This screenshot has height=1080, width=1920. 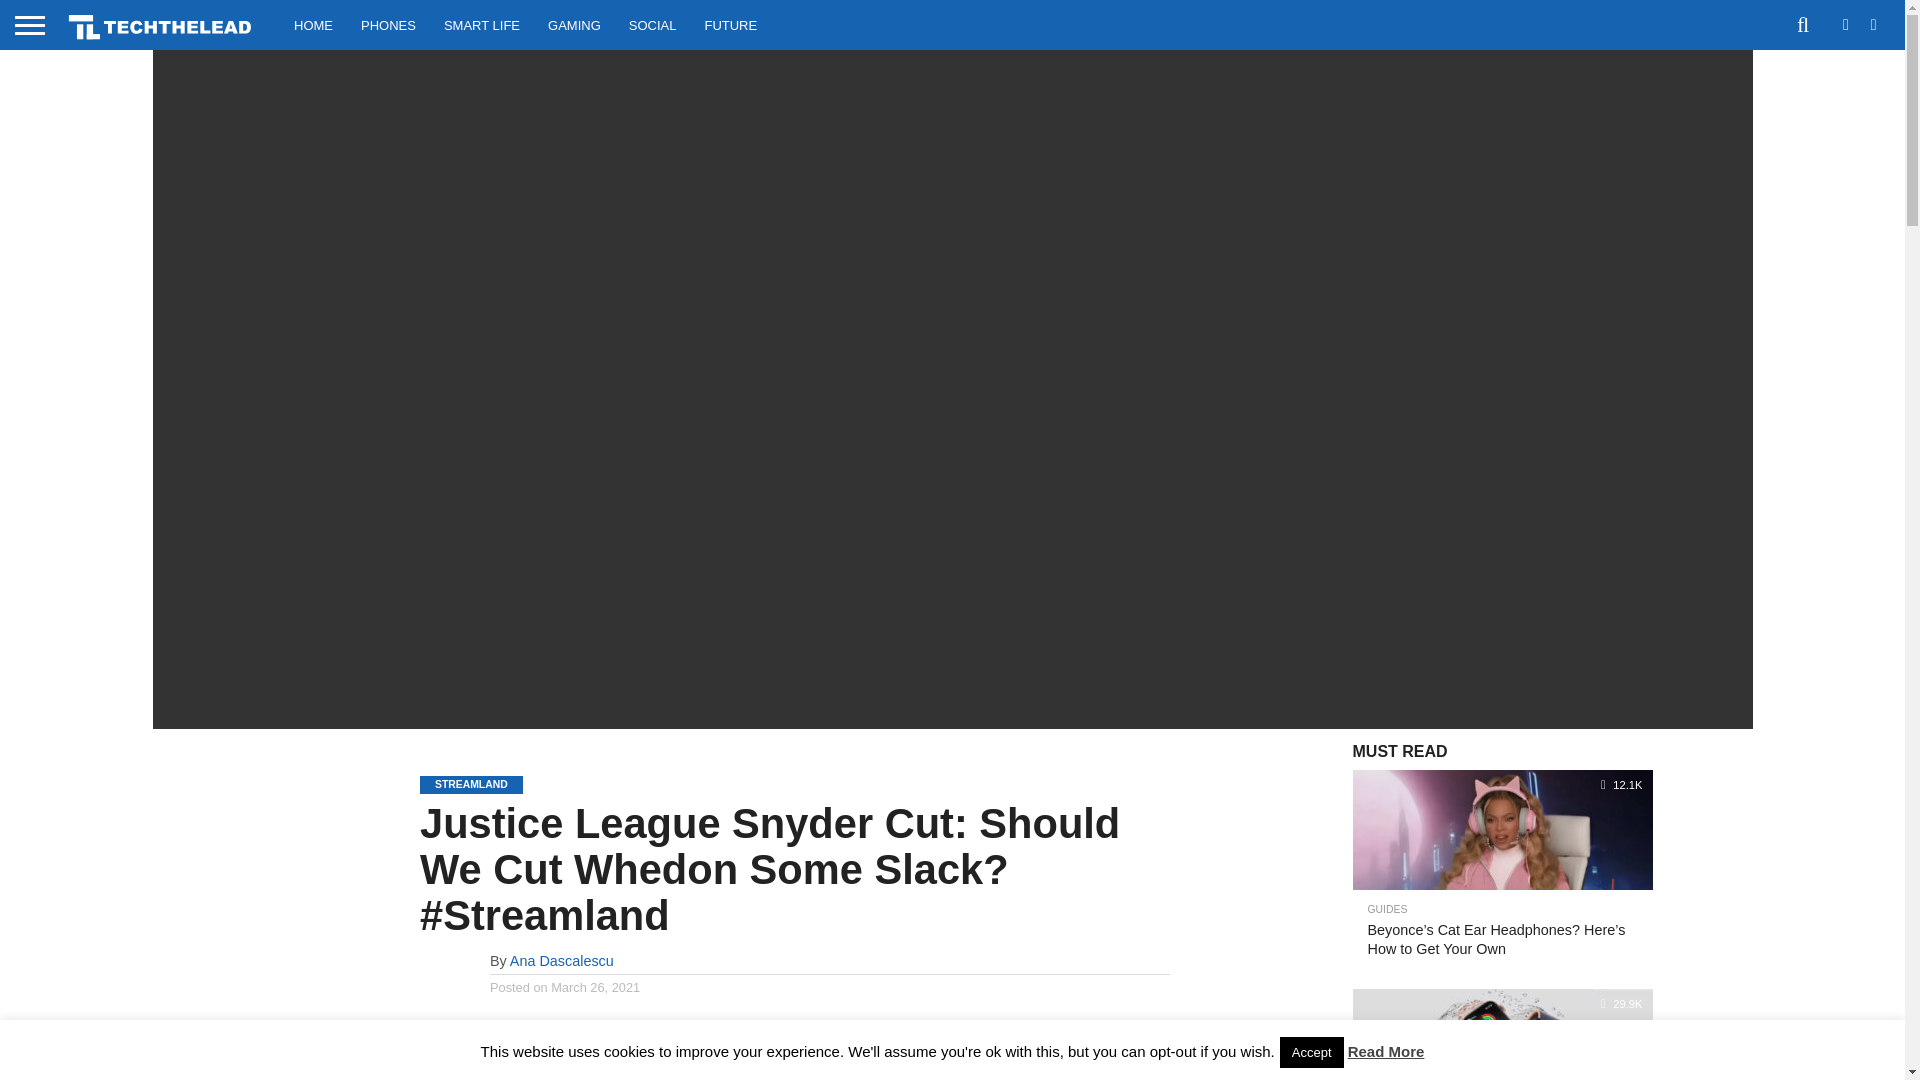 I want to click on GAMING, so click(x=574, y=24).